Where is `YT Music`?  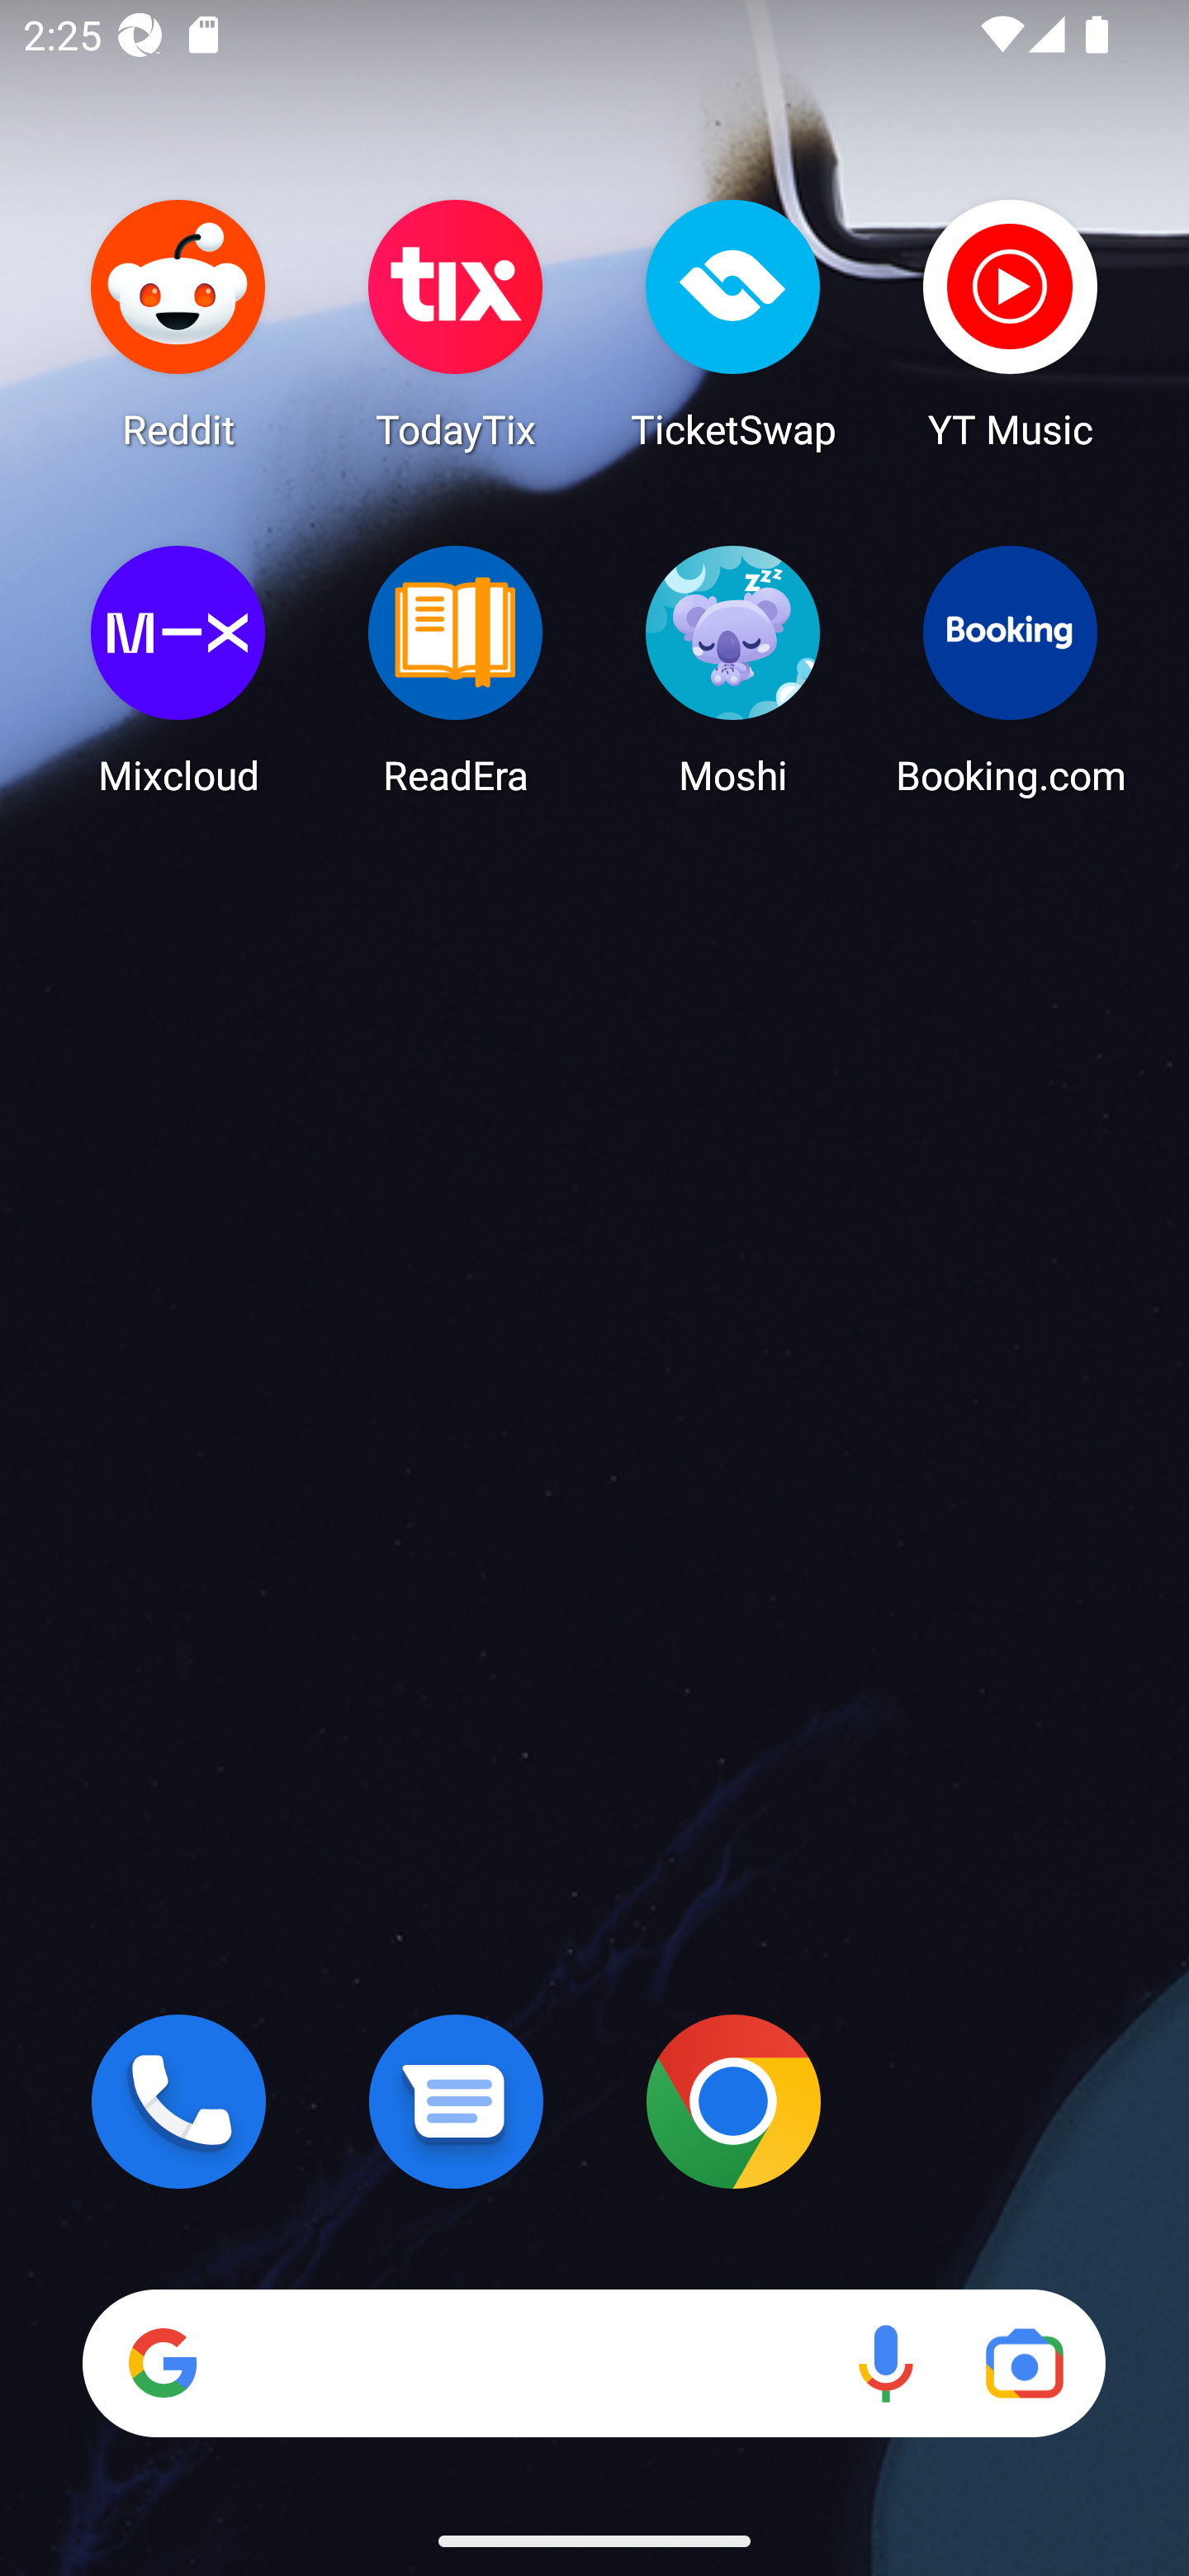 YT Music is located at coordinates (1011, 324).